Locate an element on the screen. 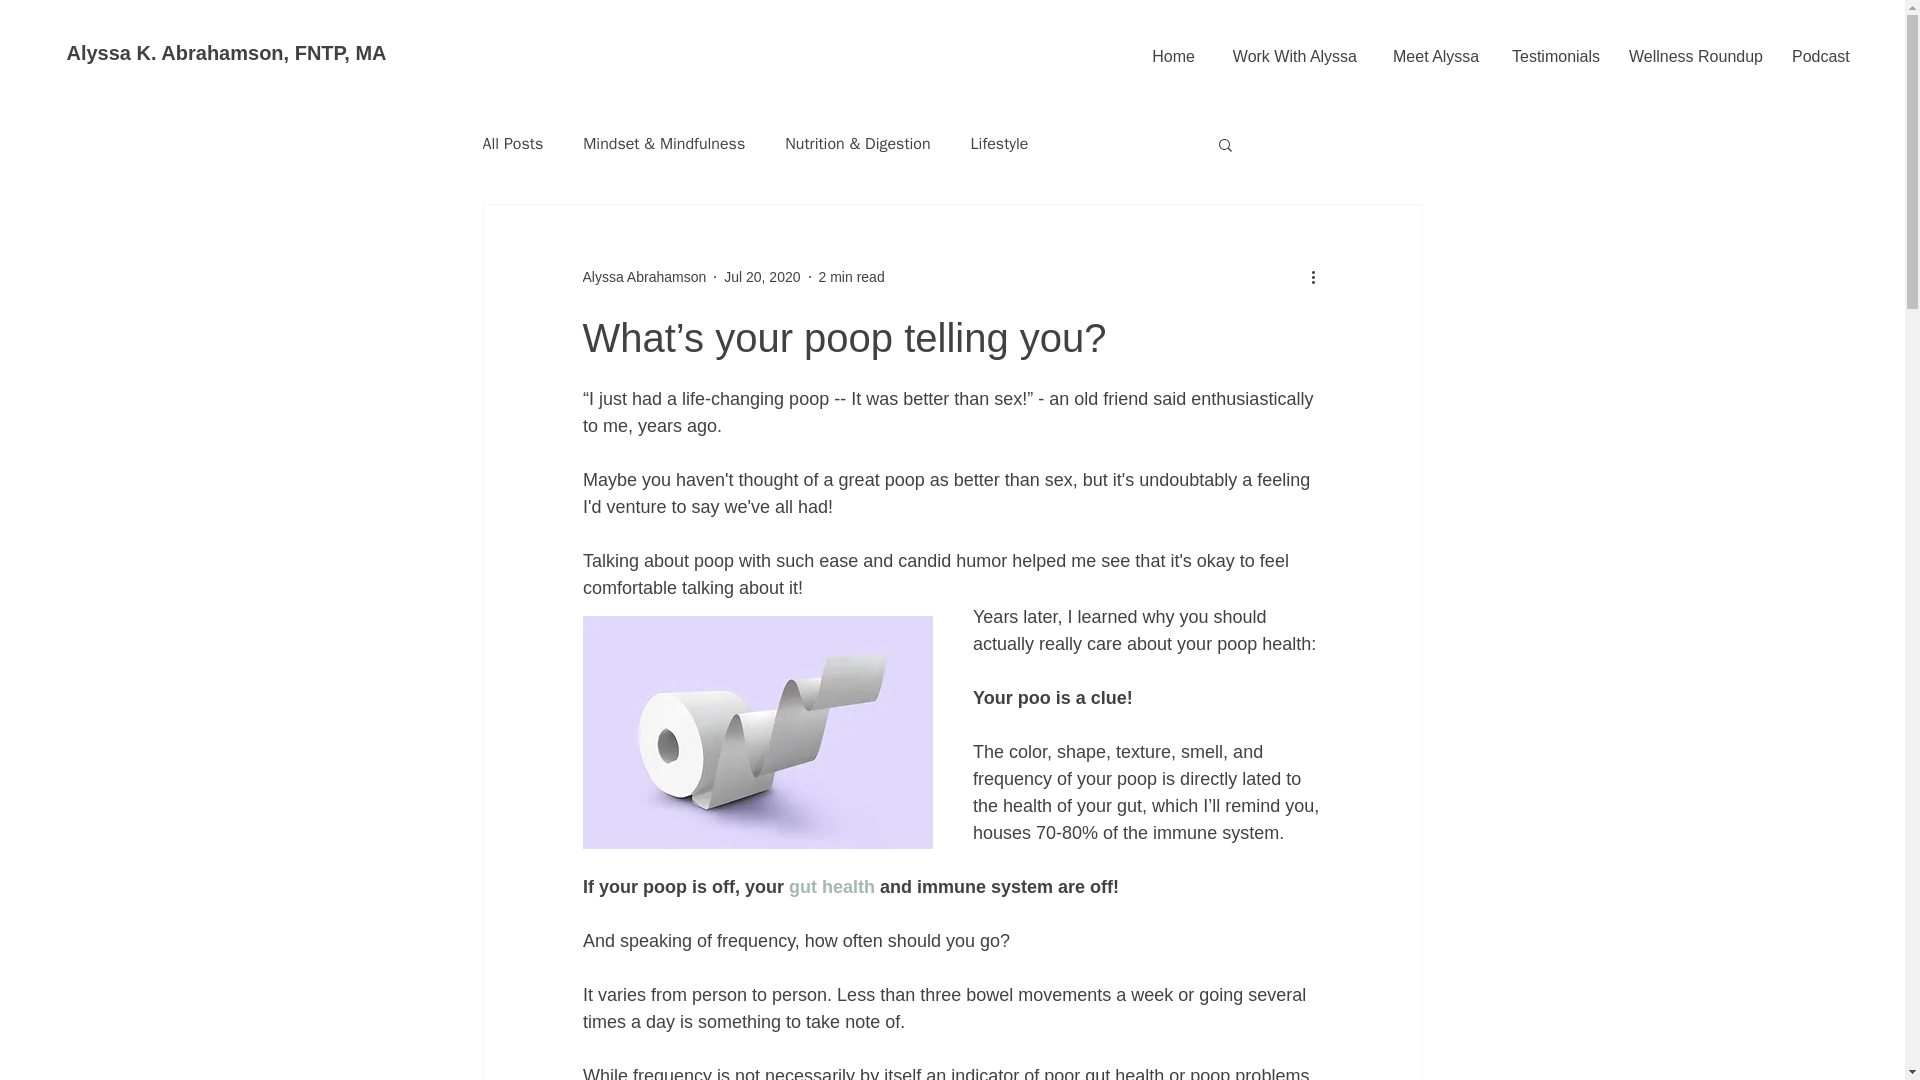 This screenshot has width=1920, height=1080. Testimonials is located at coordinates (1552, 48).